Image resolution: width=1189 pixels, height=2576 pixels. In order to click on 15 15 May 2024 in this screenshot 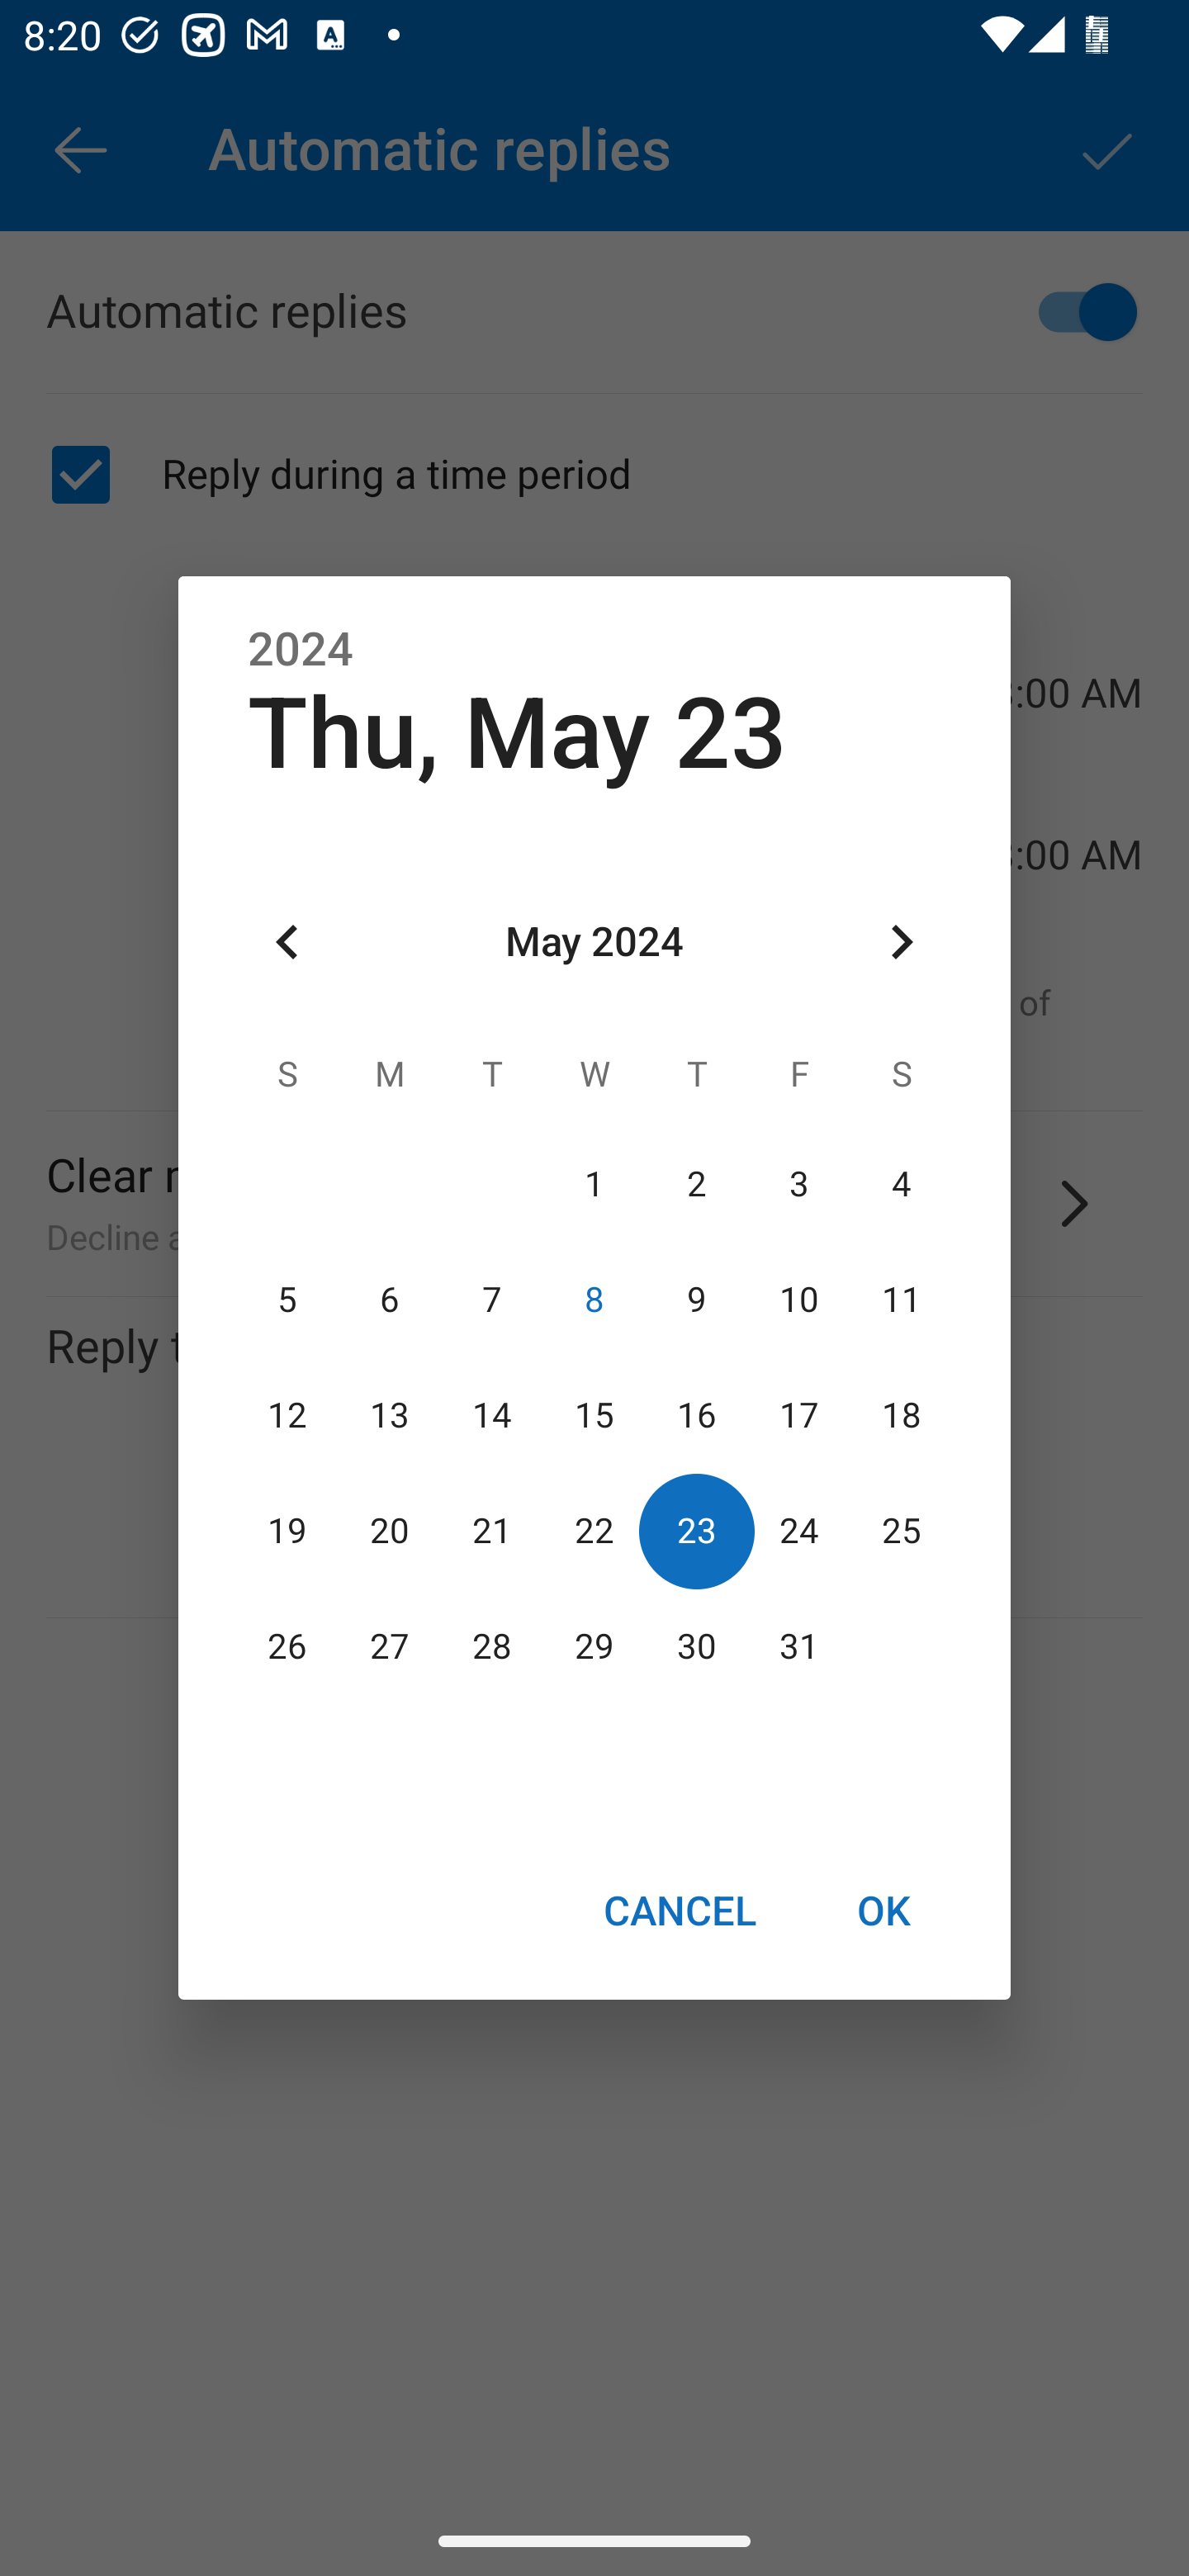, I will do `click(594, 1415)`.